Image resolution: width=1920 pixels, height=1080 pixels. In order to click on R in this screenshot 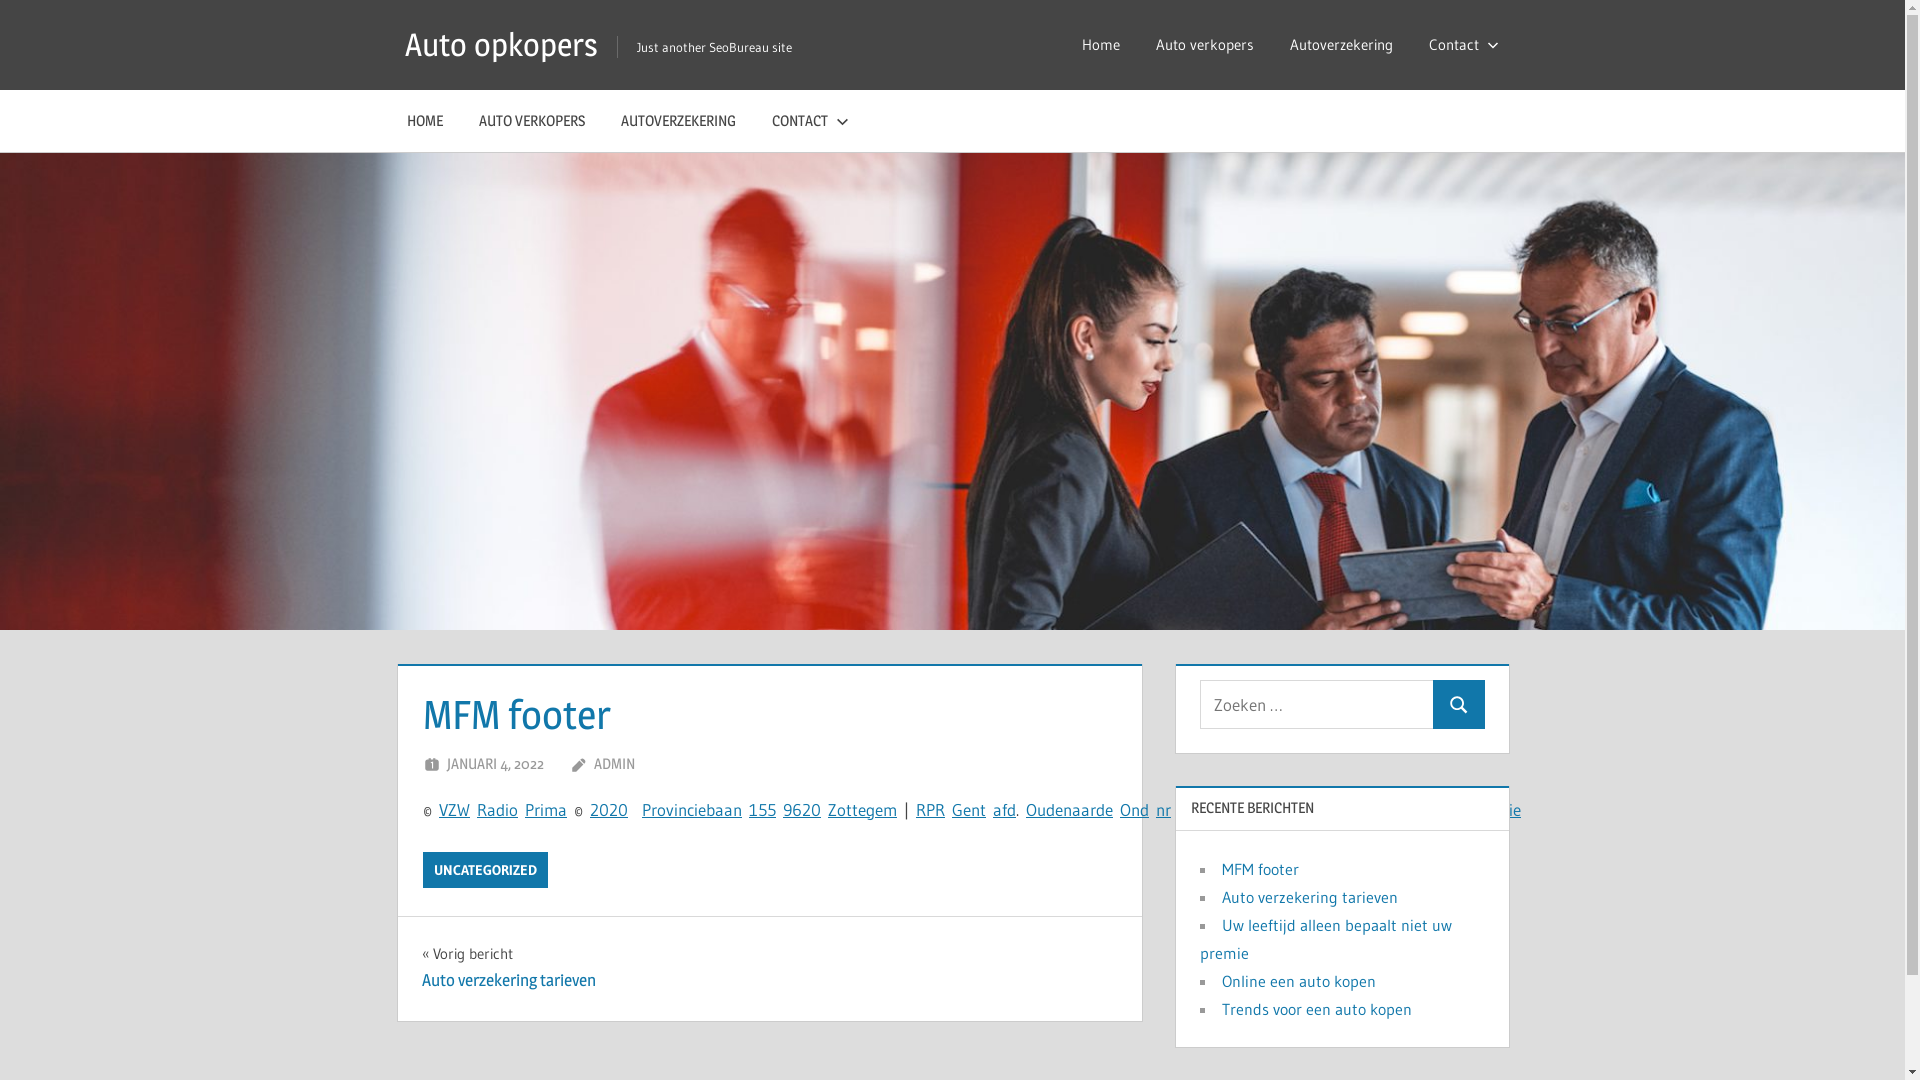, I will do `click(482, 810)`.